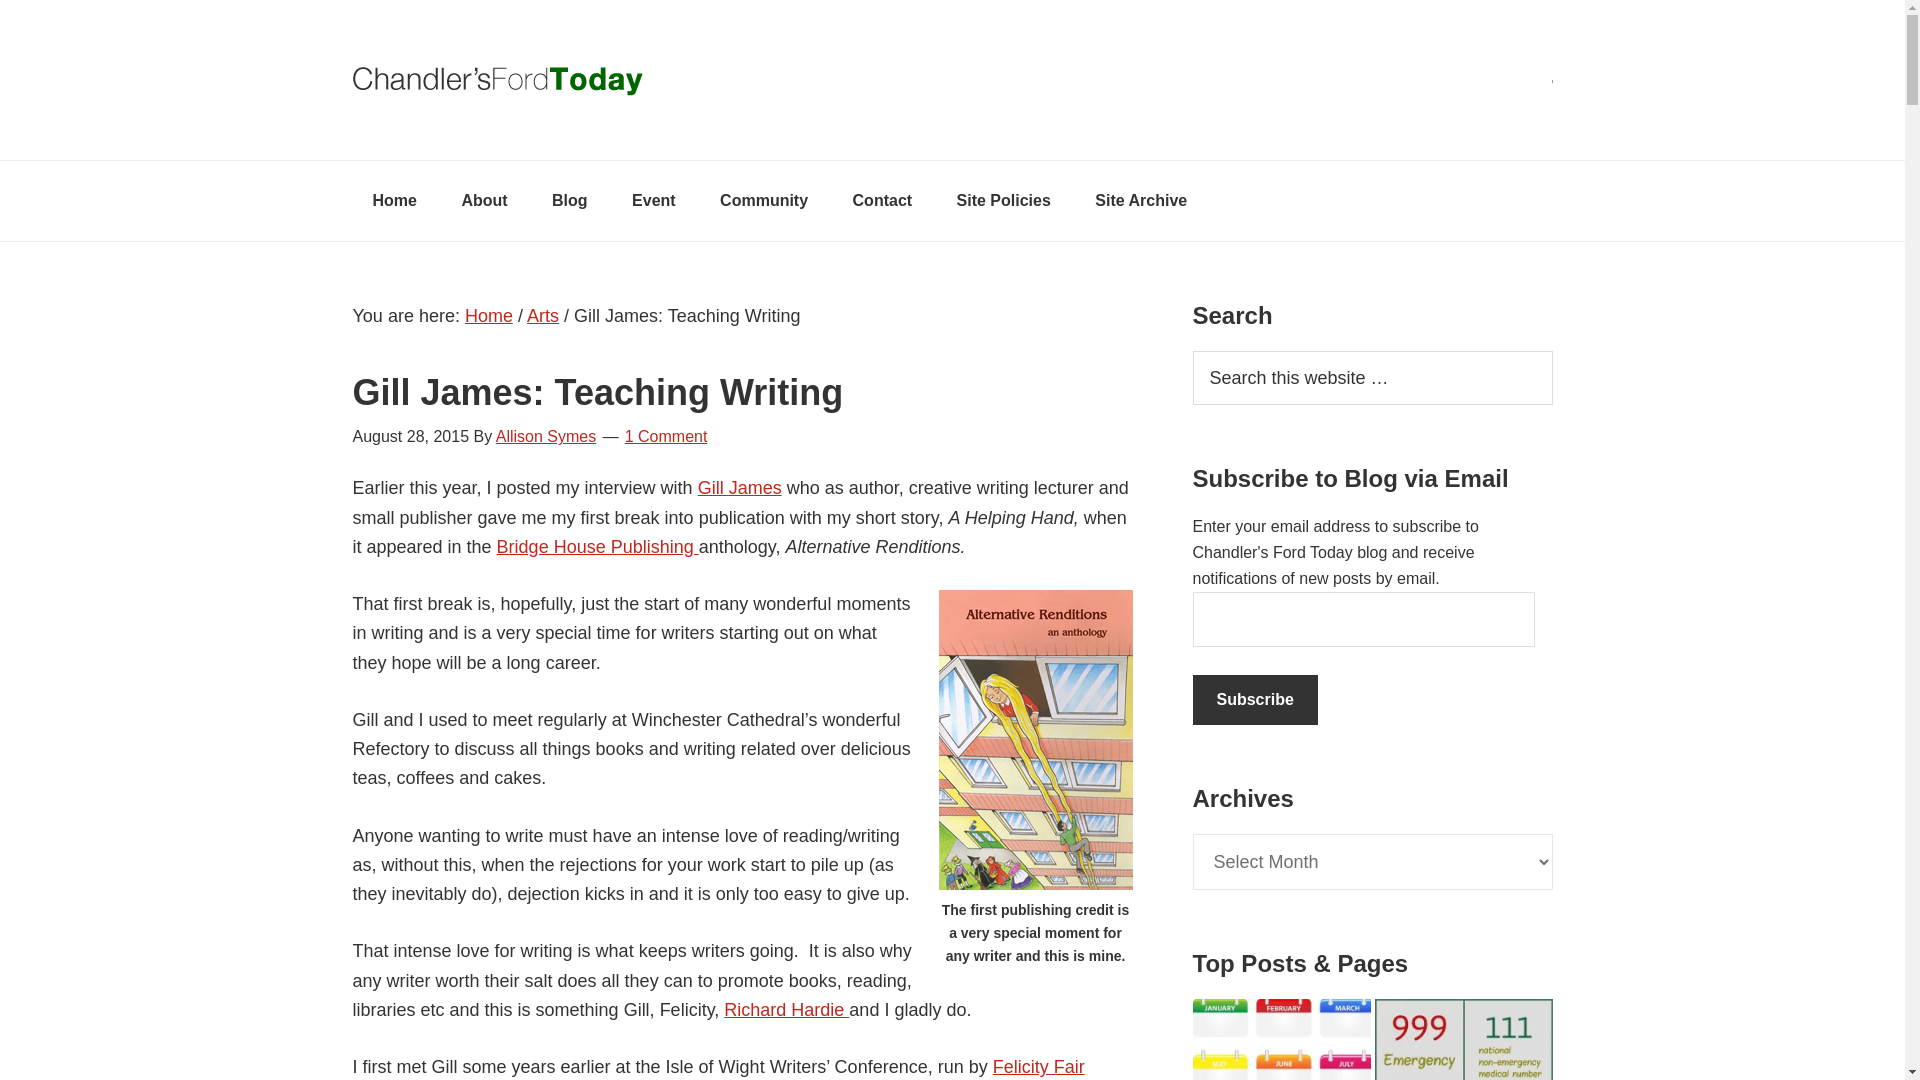 This screenshot has height=1080, width=1920. I want to click on Event, so click(654, 200).